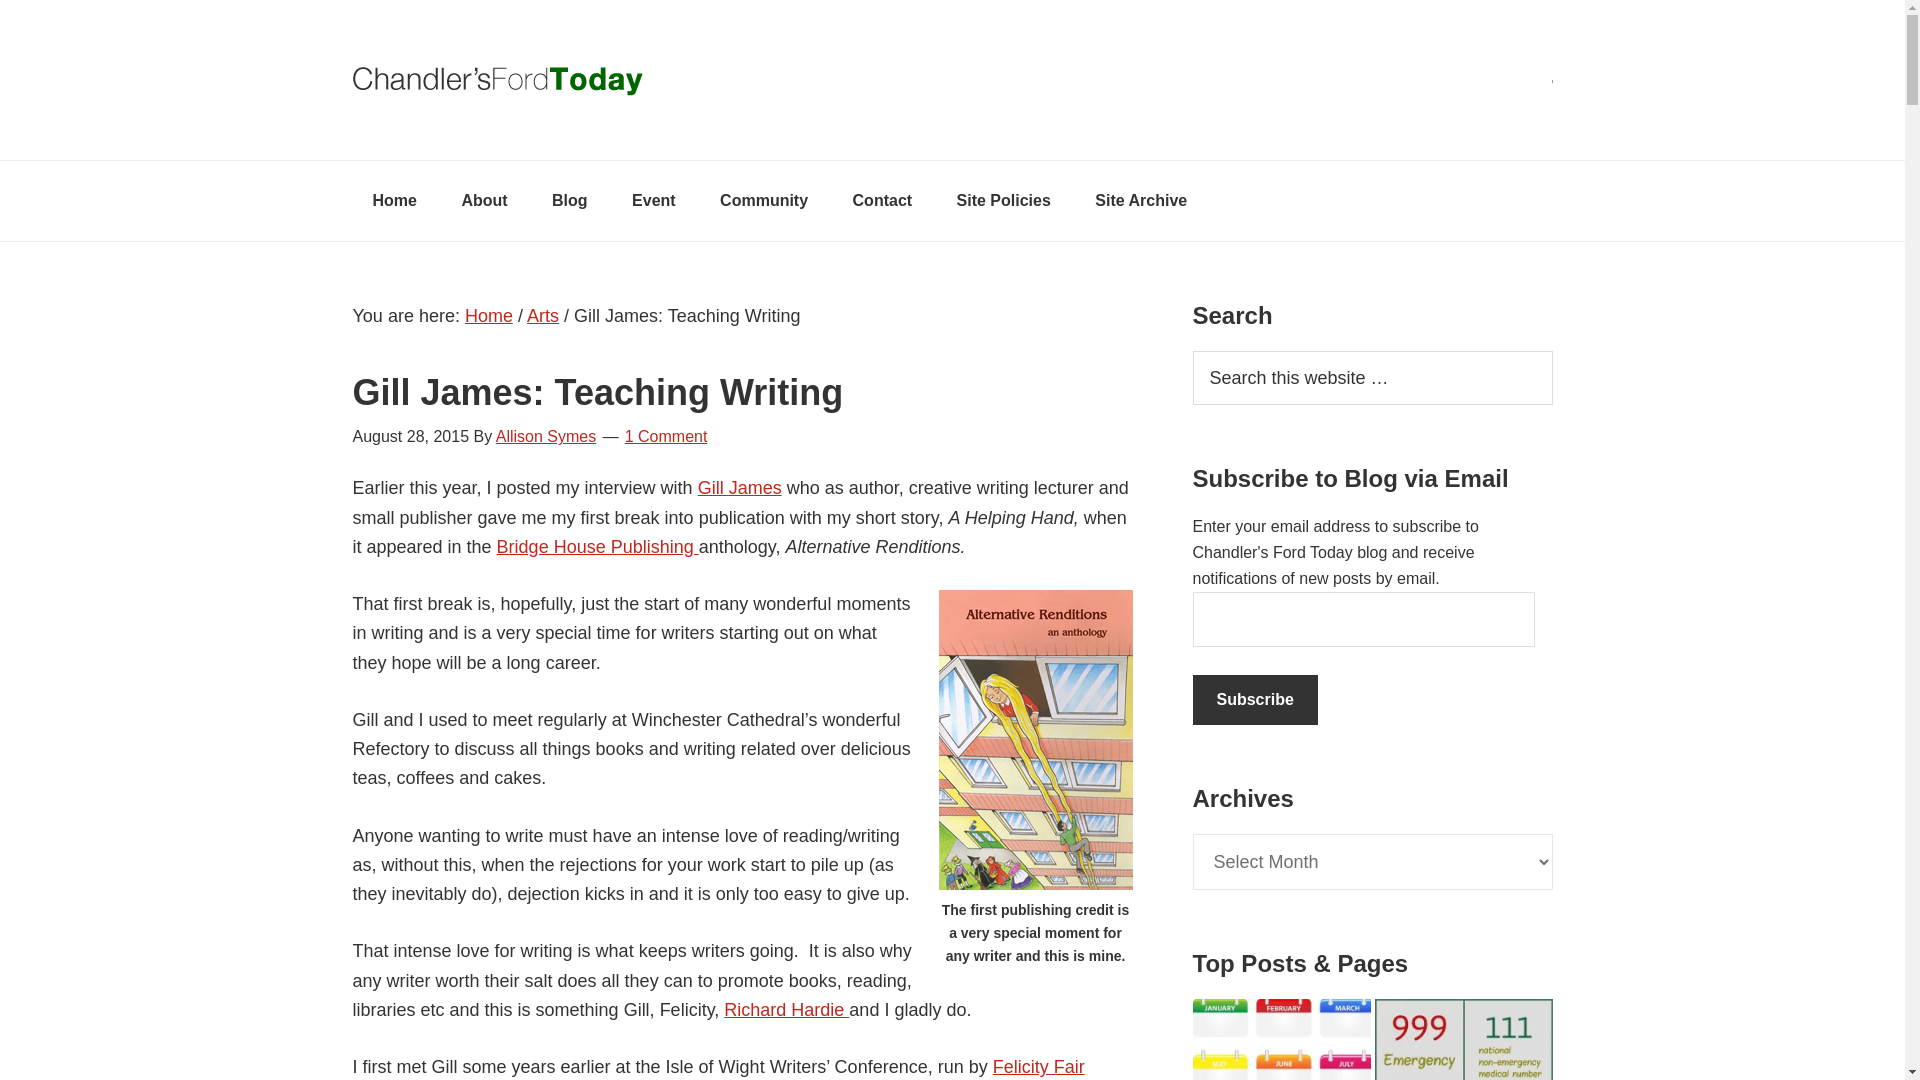 This screenshot has height=1080, width=1920. I want to click on Event, so click(654, 200).